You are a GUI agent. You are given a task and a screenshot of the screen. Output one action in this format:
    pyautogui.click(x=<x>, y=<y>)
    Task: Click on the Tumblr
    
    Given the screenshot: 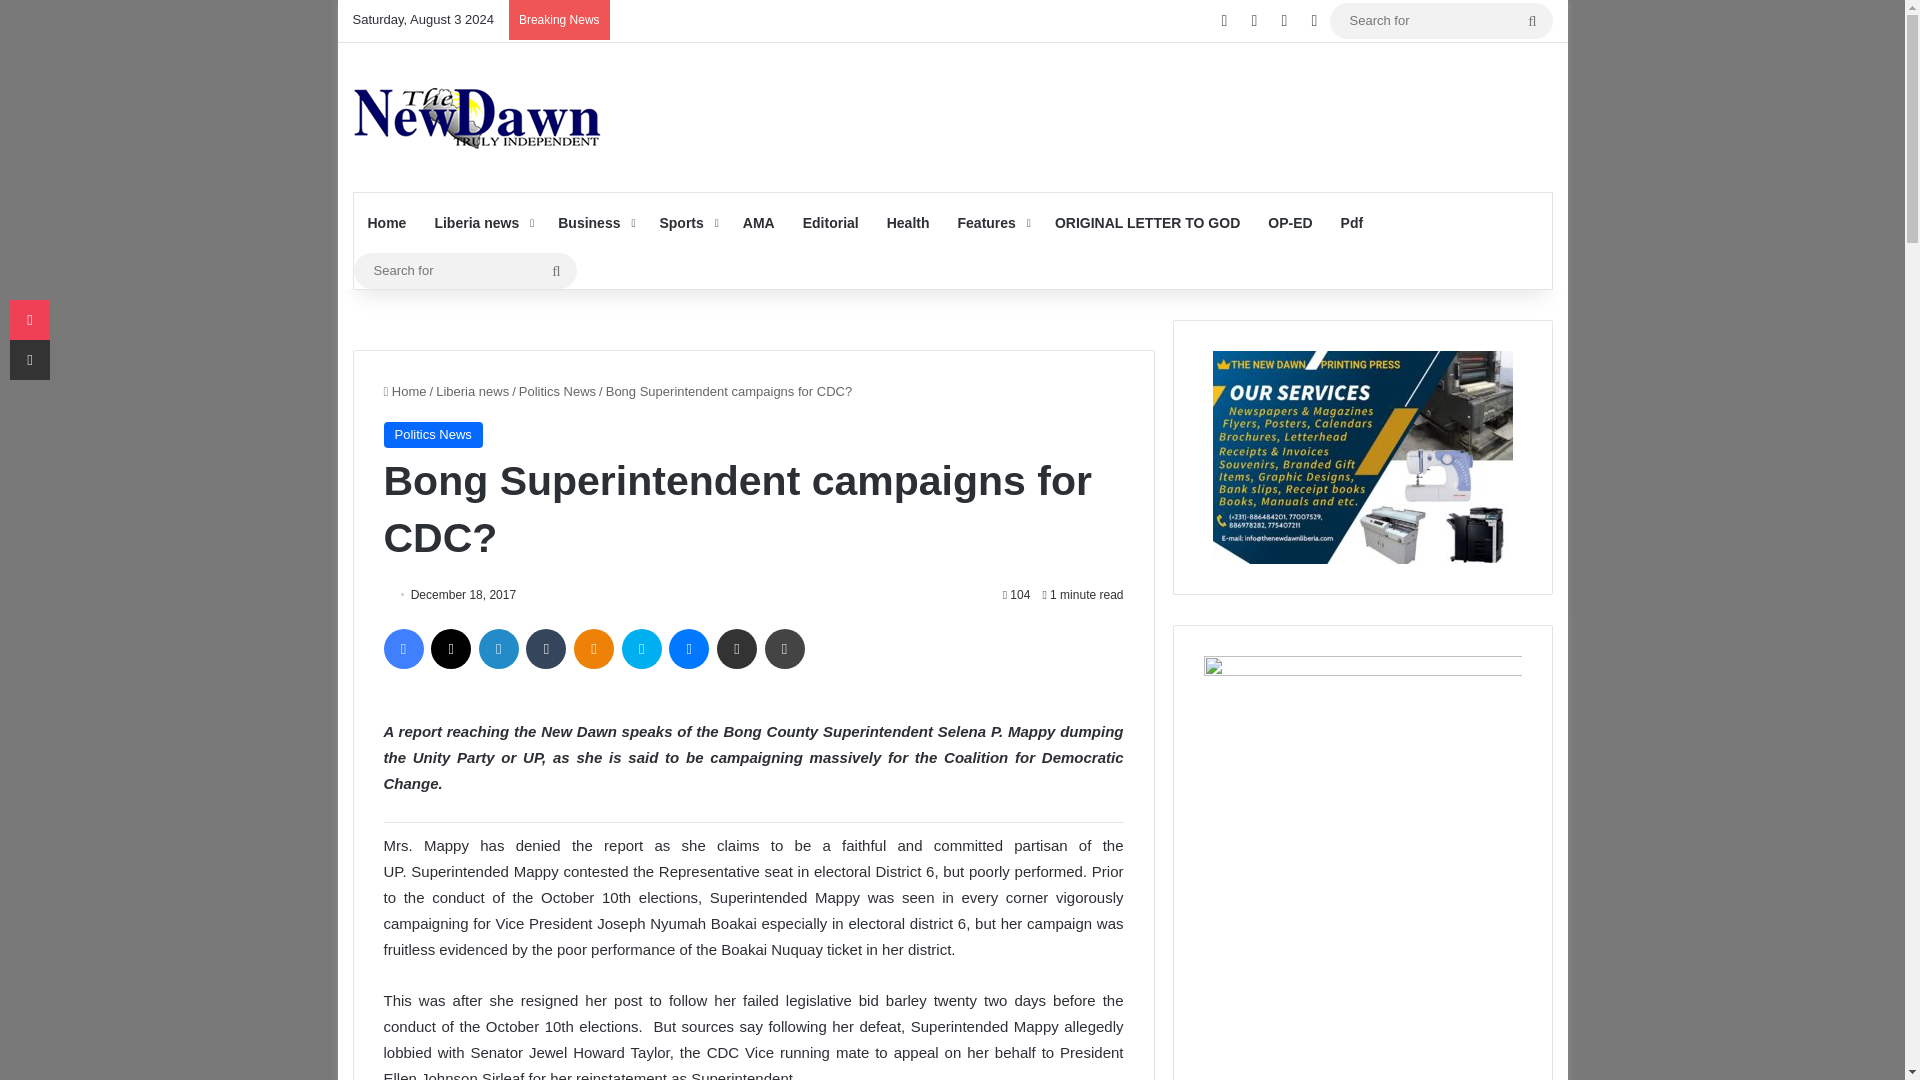 What is the action you would take?
    pyautogui.click(x=546, y=648)
    